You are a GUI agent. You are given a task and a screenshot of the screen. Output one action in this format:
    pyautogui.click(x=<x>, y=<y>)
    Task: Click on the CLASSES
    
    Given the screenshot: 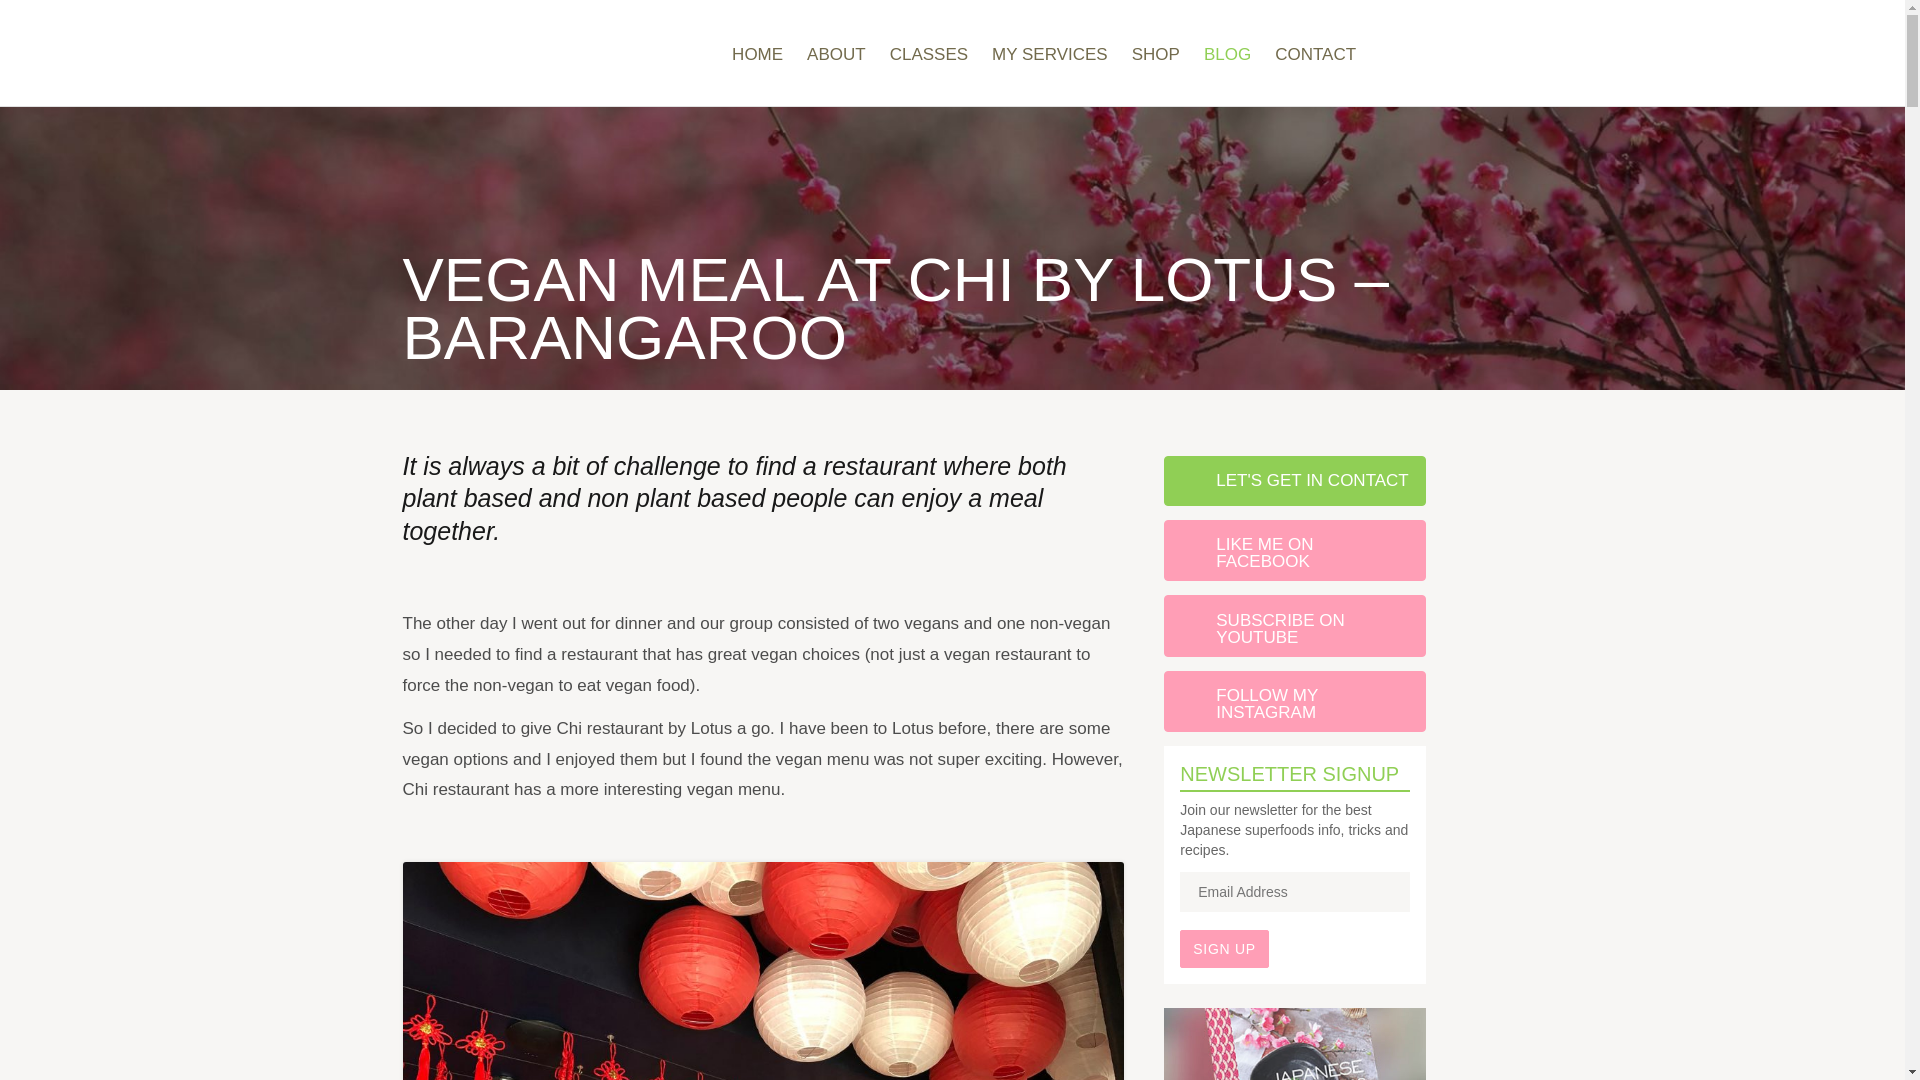 What is the action you would take?
    pyautogui.click(x=928, y=54)
    